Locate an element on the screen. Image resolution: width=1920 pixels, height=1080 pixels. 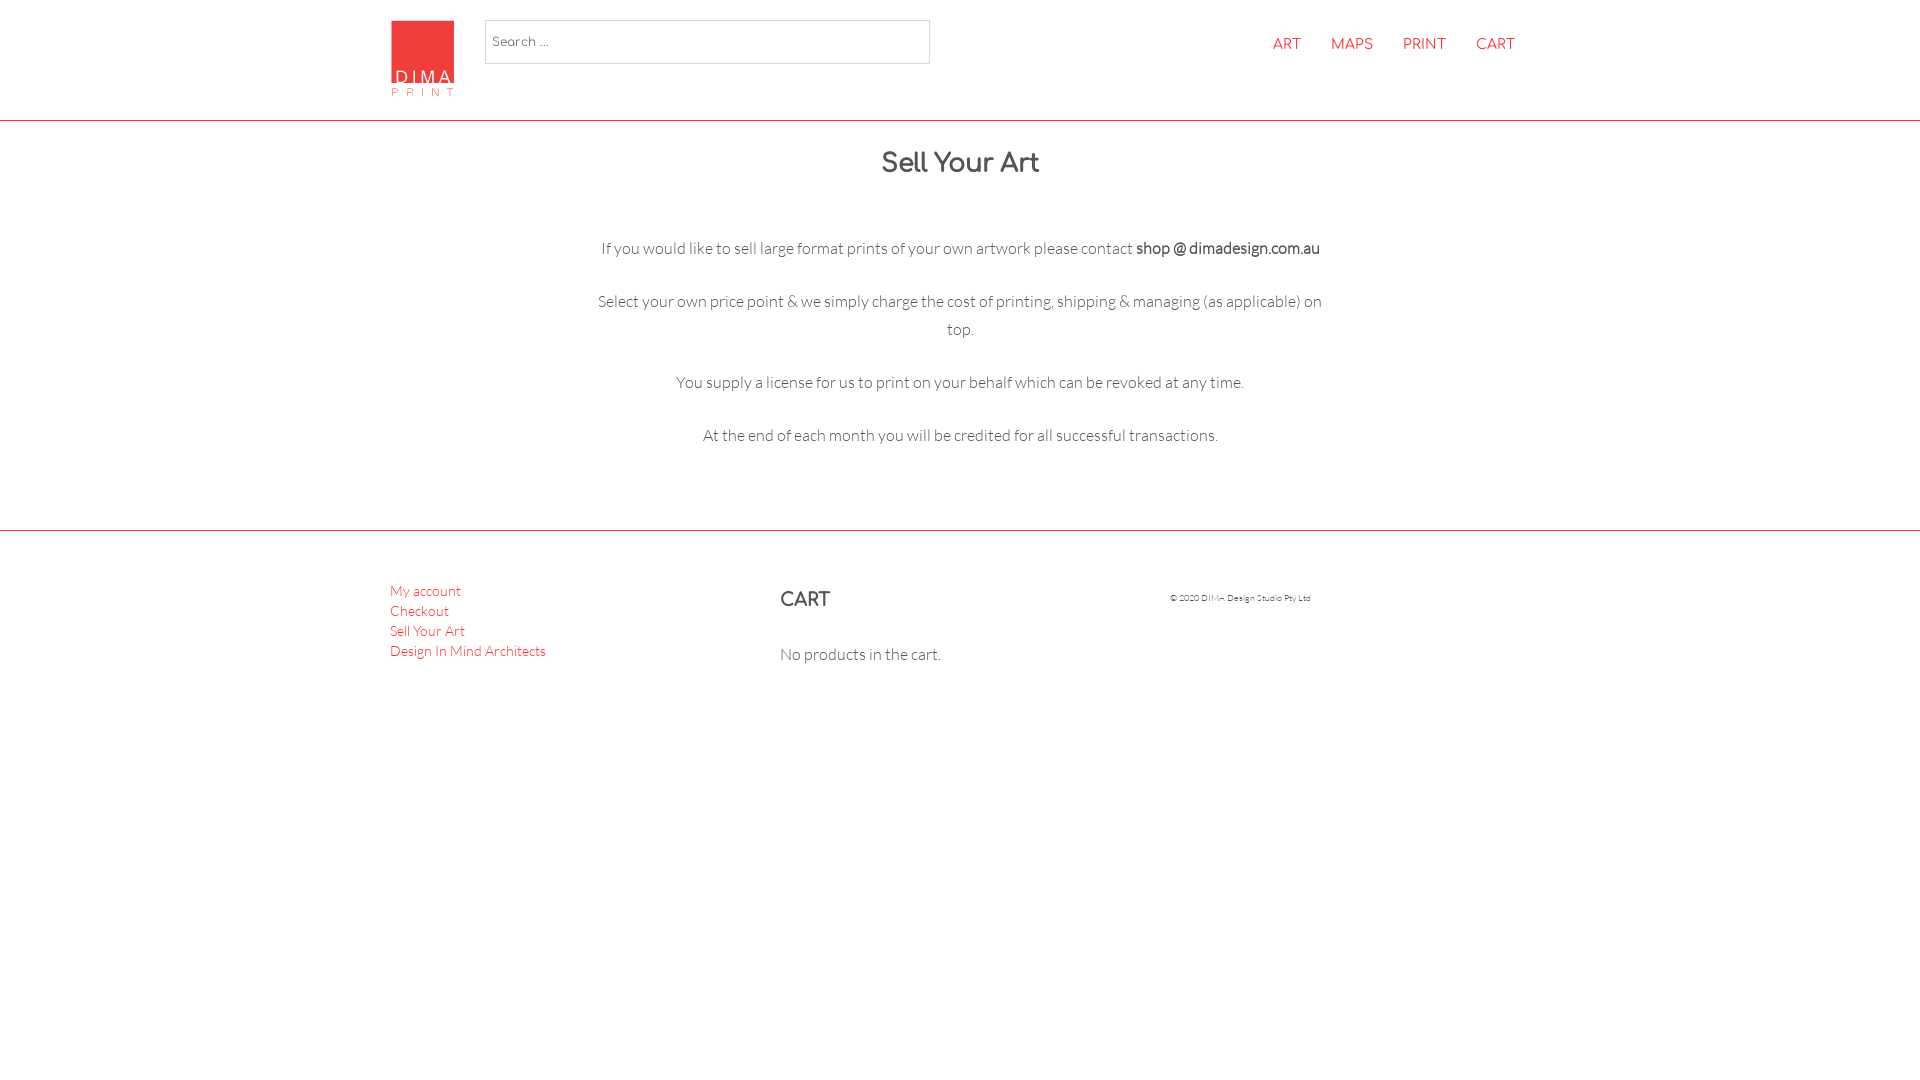
My account is located at coordinates (426, 590).